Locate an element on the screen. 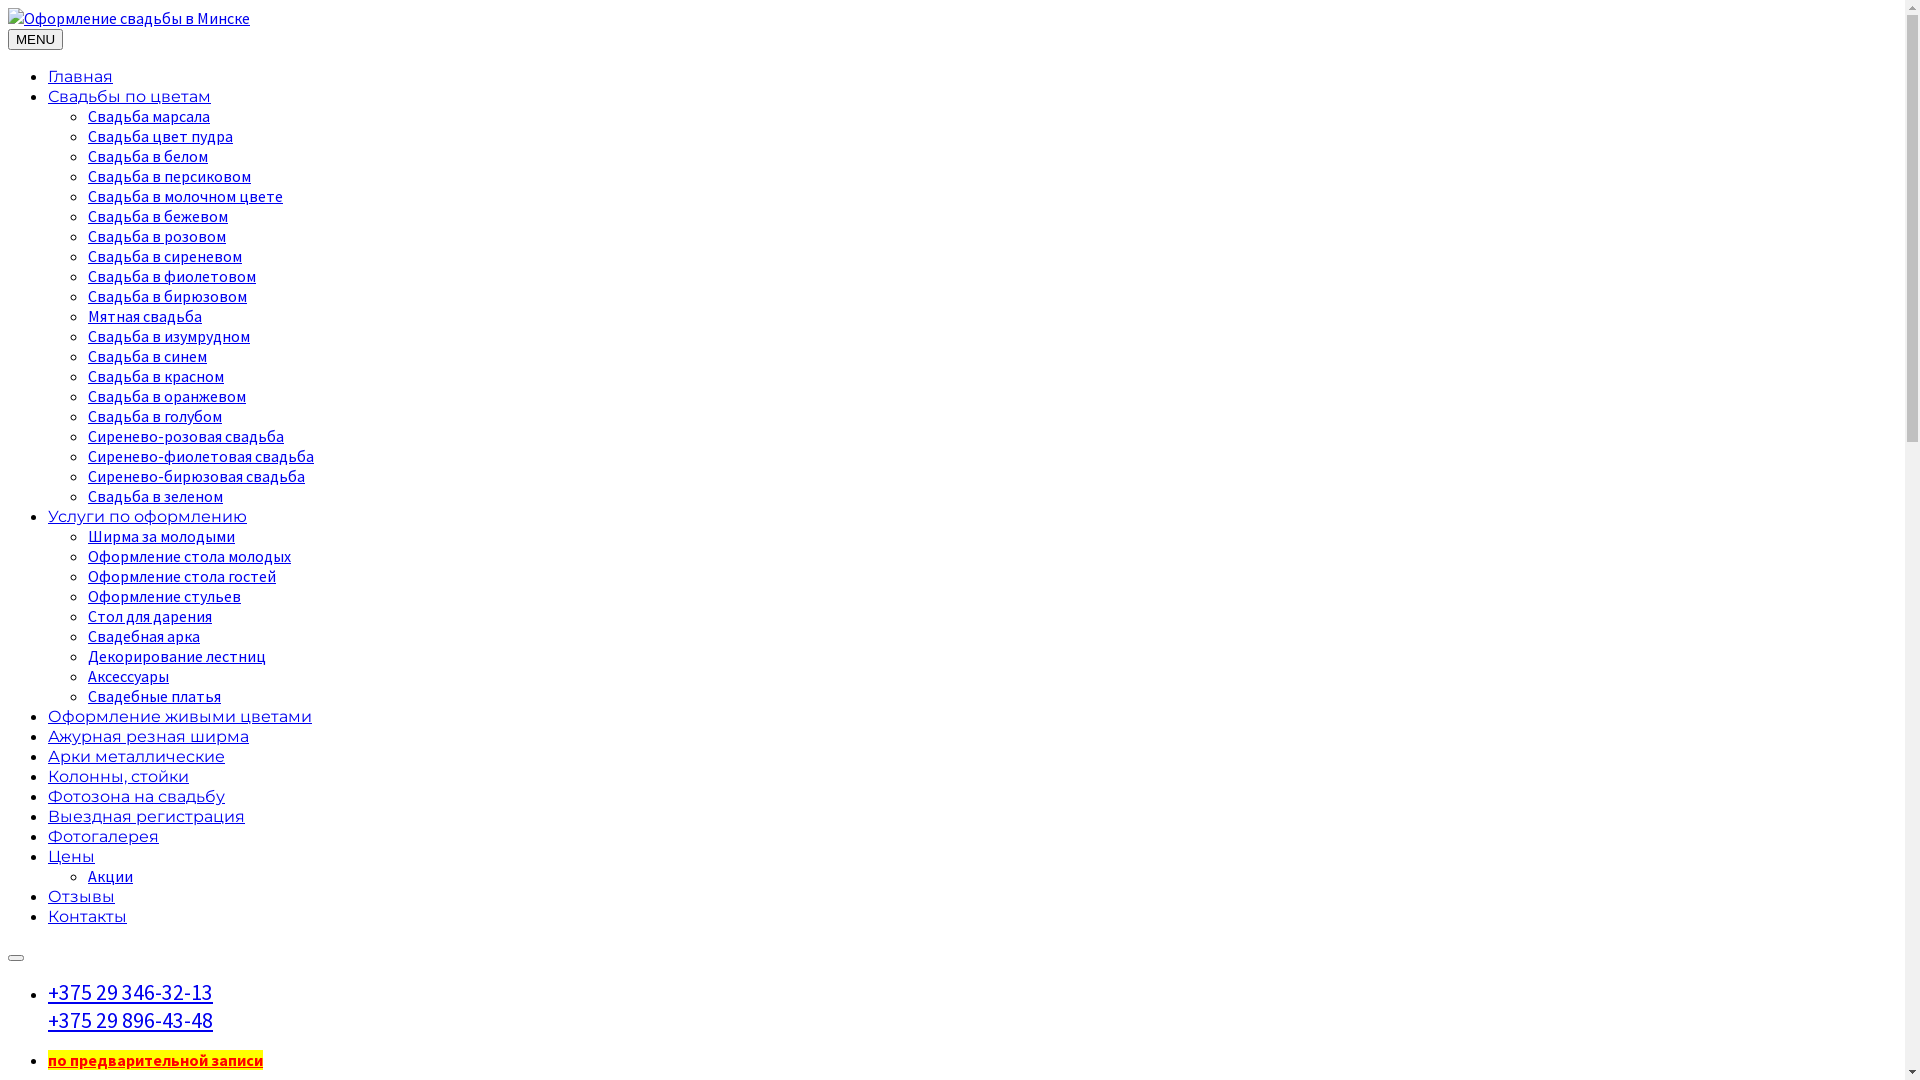 The width and height of the screenshot is (1920, 1080). +375 29 346-32-13 is located at coordinates (130, 992).